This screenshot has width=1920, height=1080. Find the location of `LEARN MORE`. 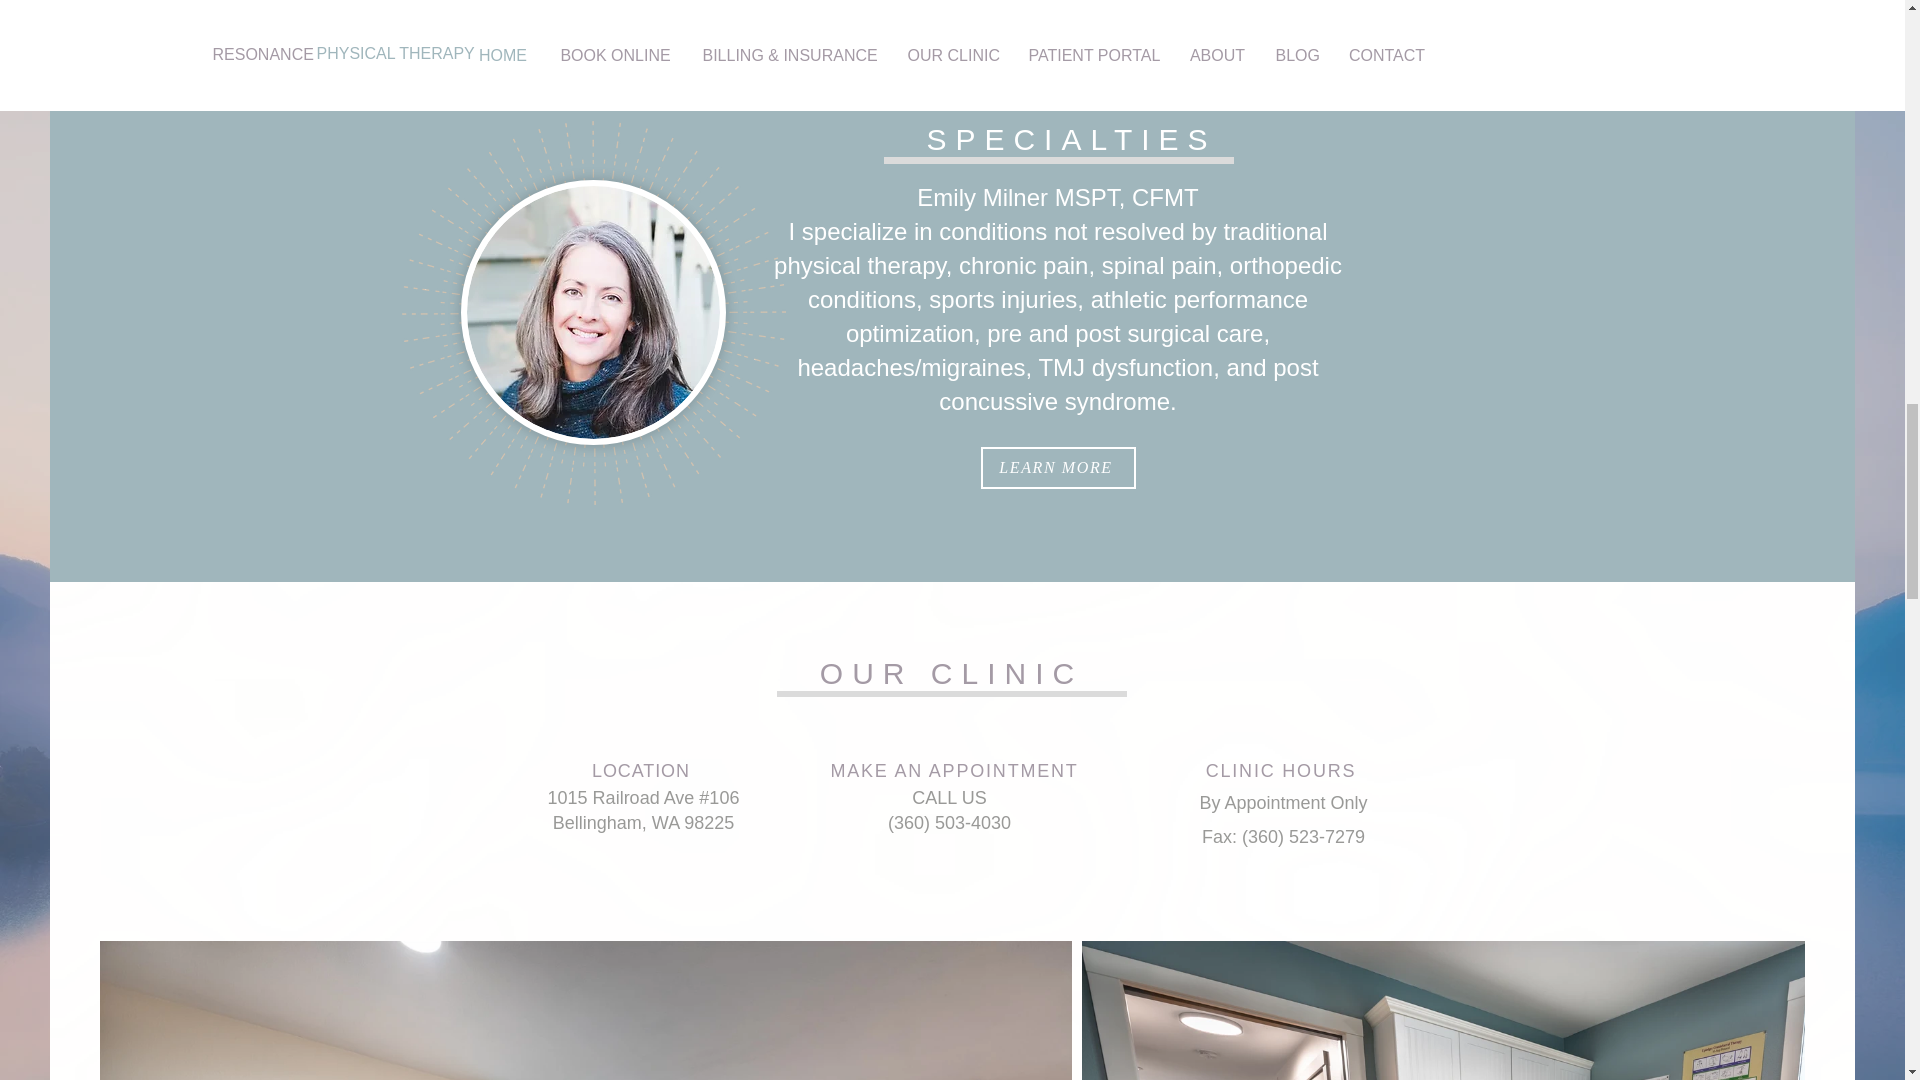

LEARN MORE is located at coordinates (1056, 468).